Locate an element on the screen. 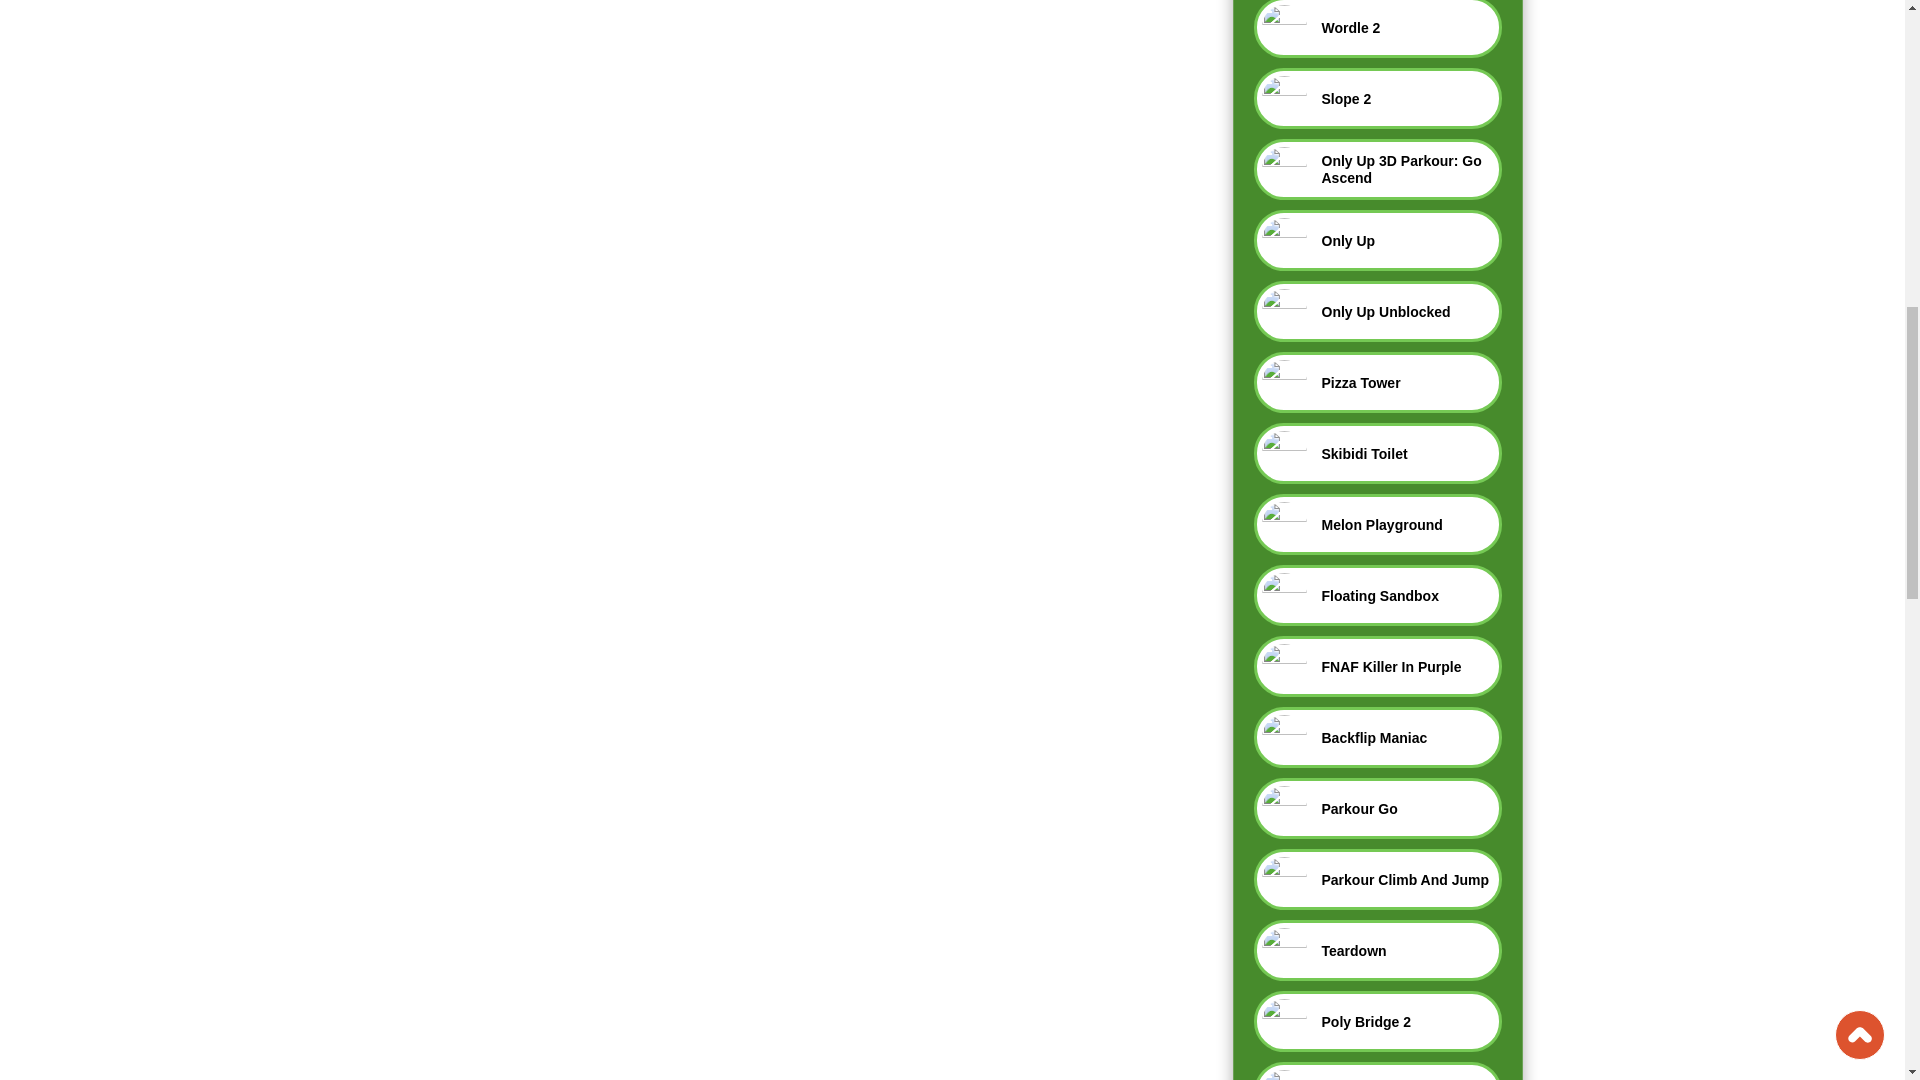  Wordle 2 is located at coordinates (1377, 29).